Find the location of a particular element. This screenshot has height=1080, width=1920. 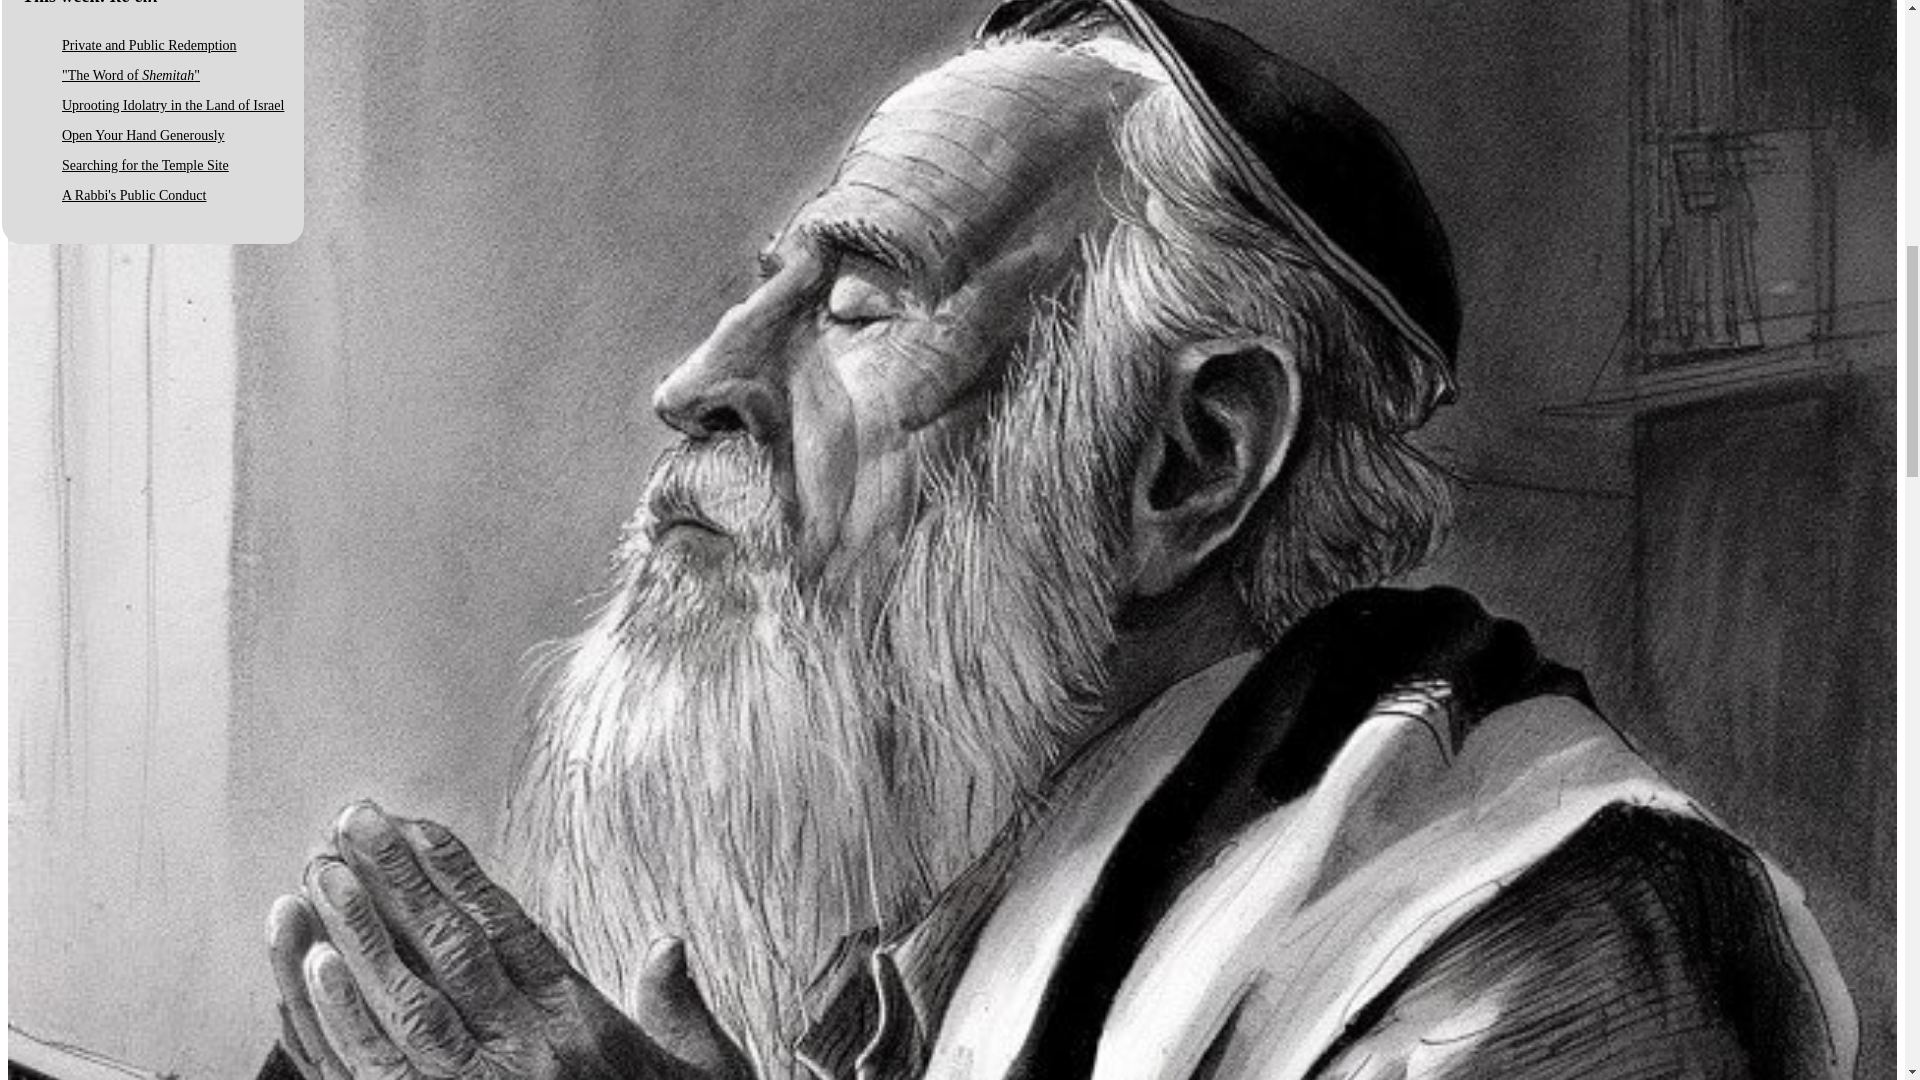

"The Word of Shemitah" is located at coordinates (130, 76).